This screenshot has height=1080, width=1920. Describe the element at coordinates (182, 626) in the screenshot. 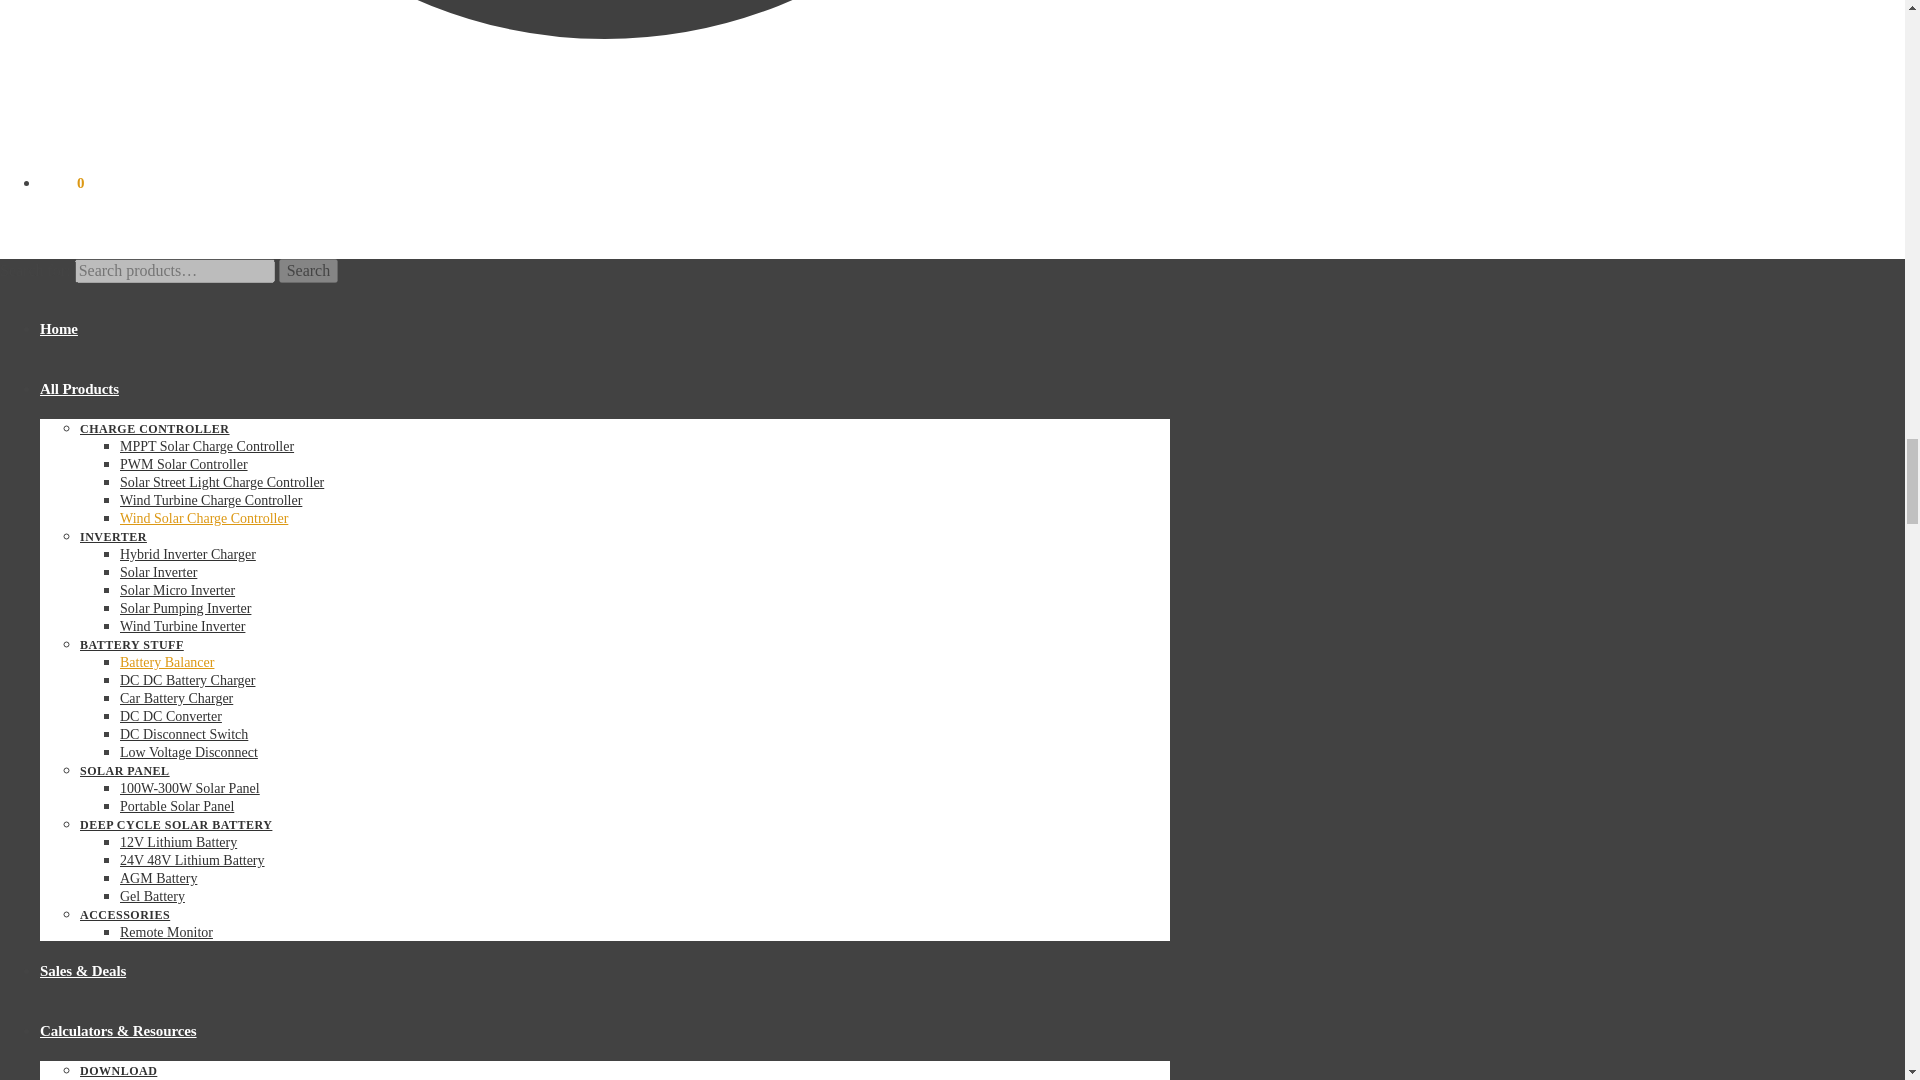

I see `Wind Turbine Inverter` at that location.